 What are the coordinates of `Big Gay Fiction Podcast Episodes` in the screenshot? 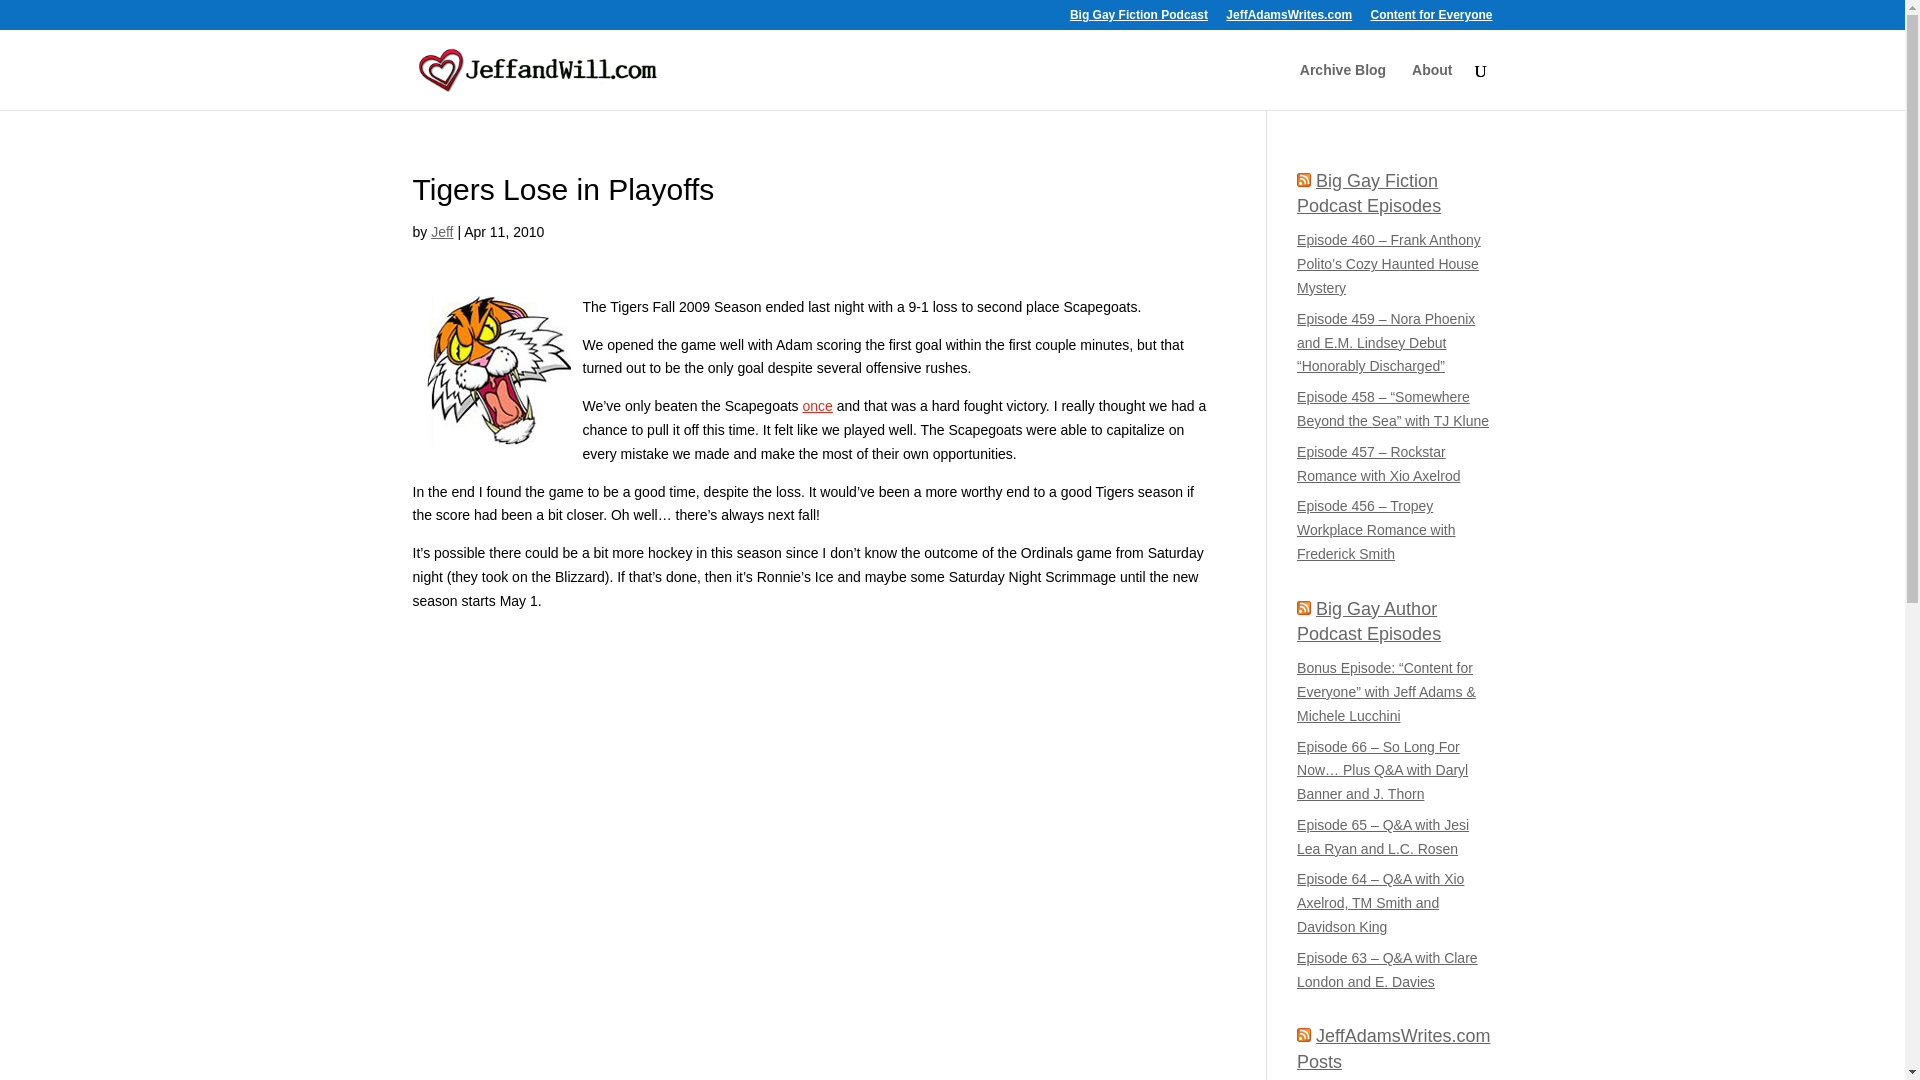 It's located at (1369, 193).